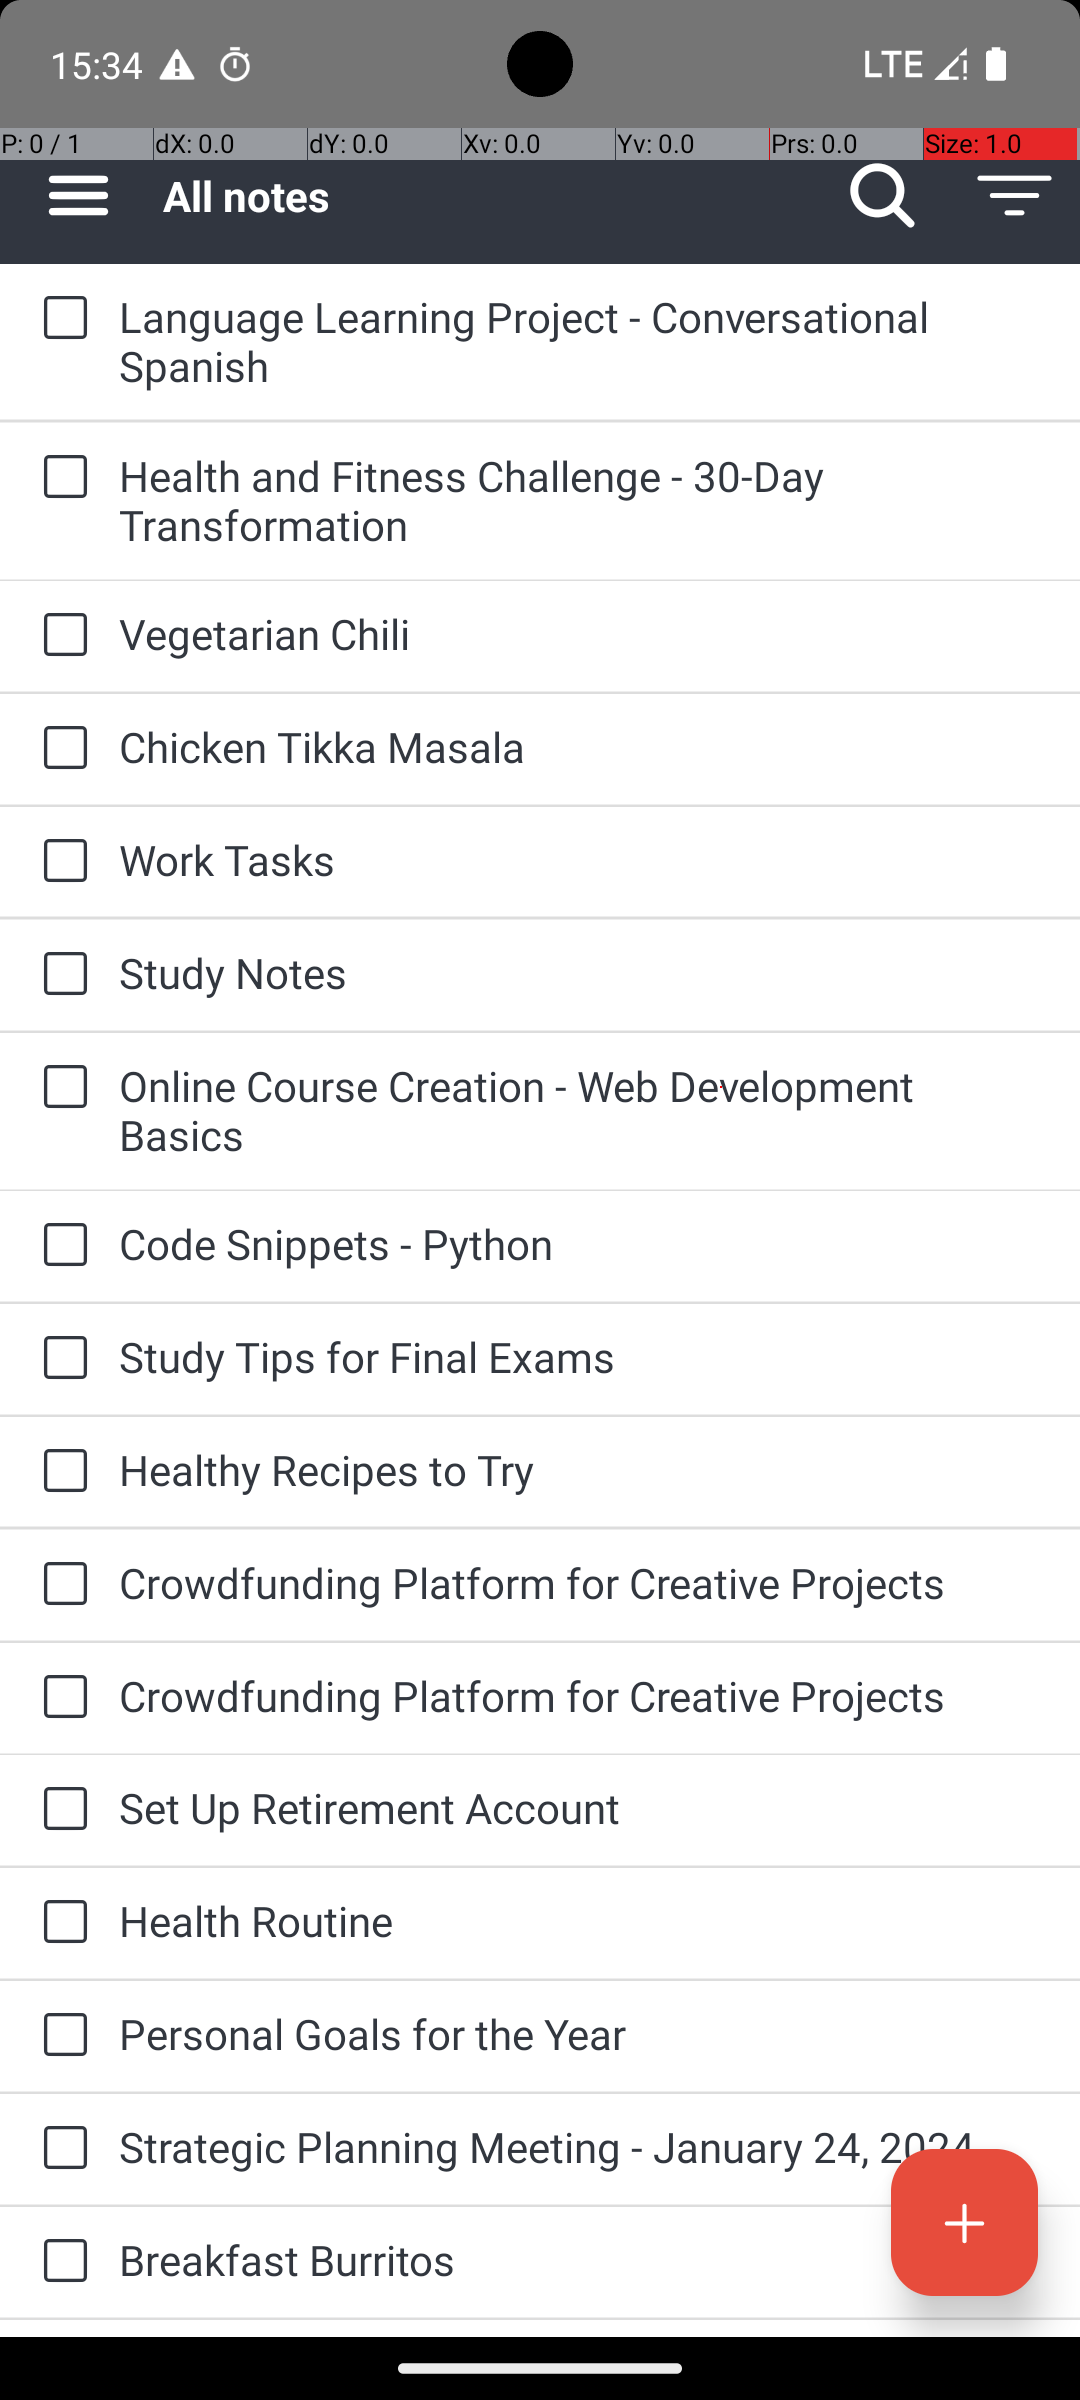 Image resolution: width=1080 pixels, height=2400 pixels. What do you see at coordinates (580, 634) in the screenshot?
I see `Vegetarian Chili` at bounding box center [580, 634].